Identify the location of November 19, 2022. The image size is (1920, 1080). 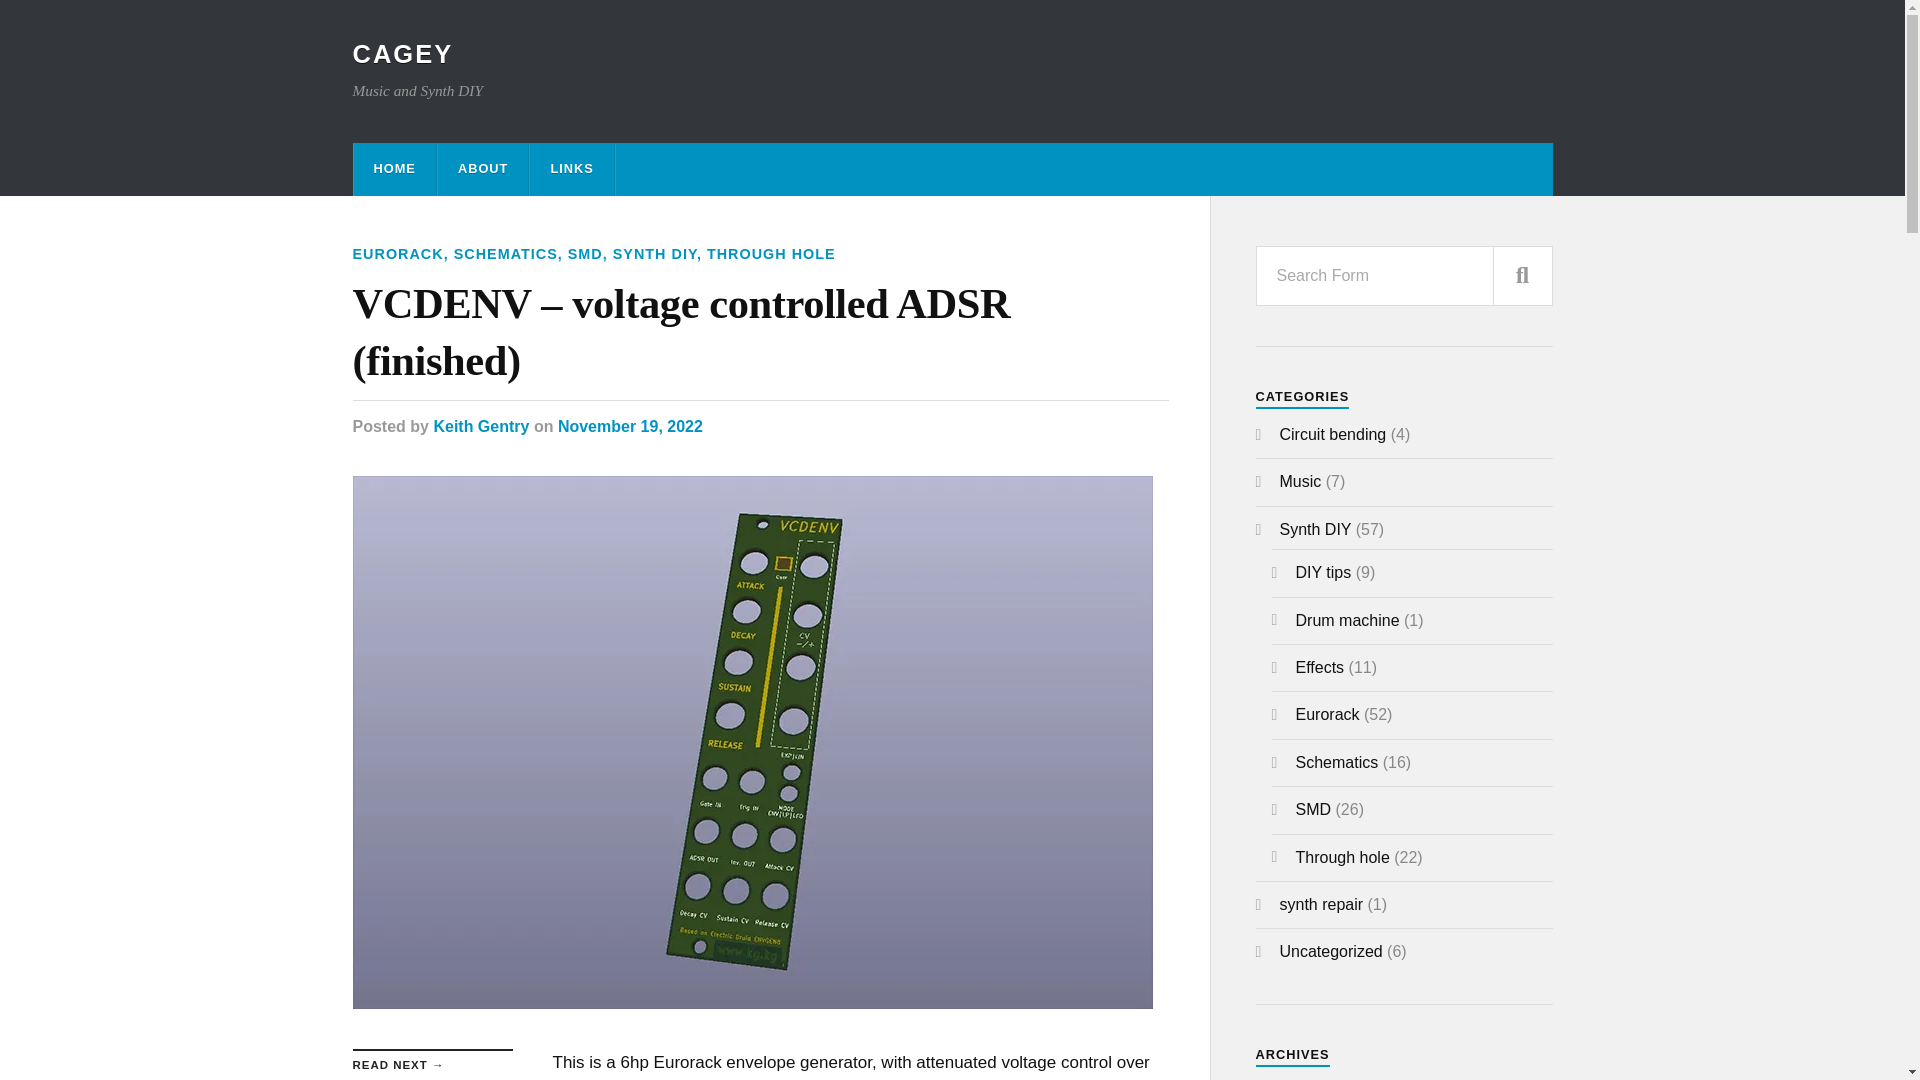
(630, 426).